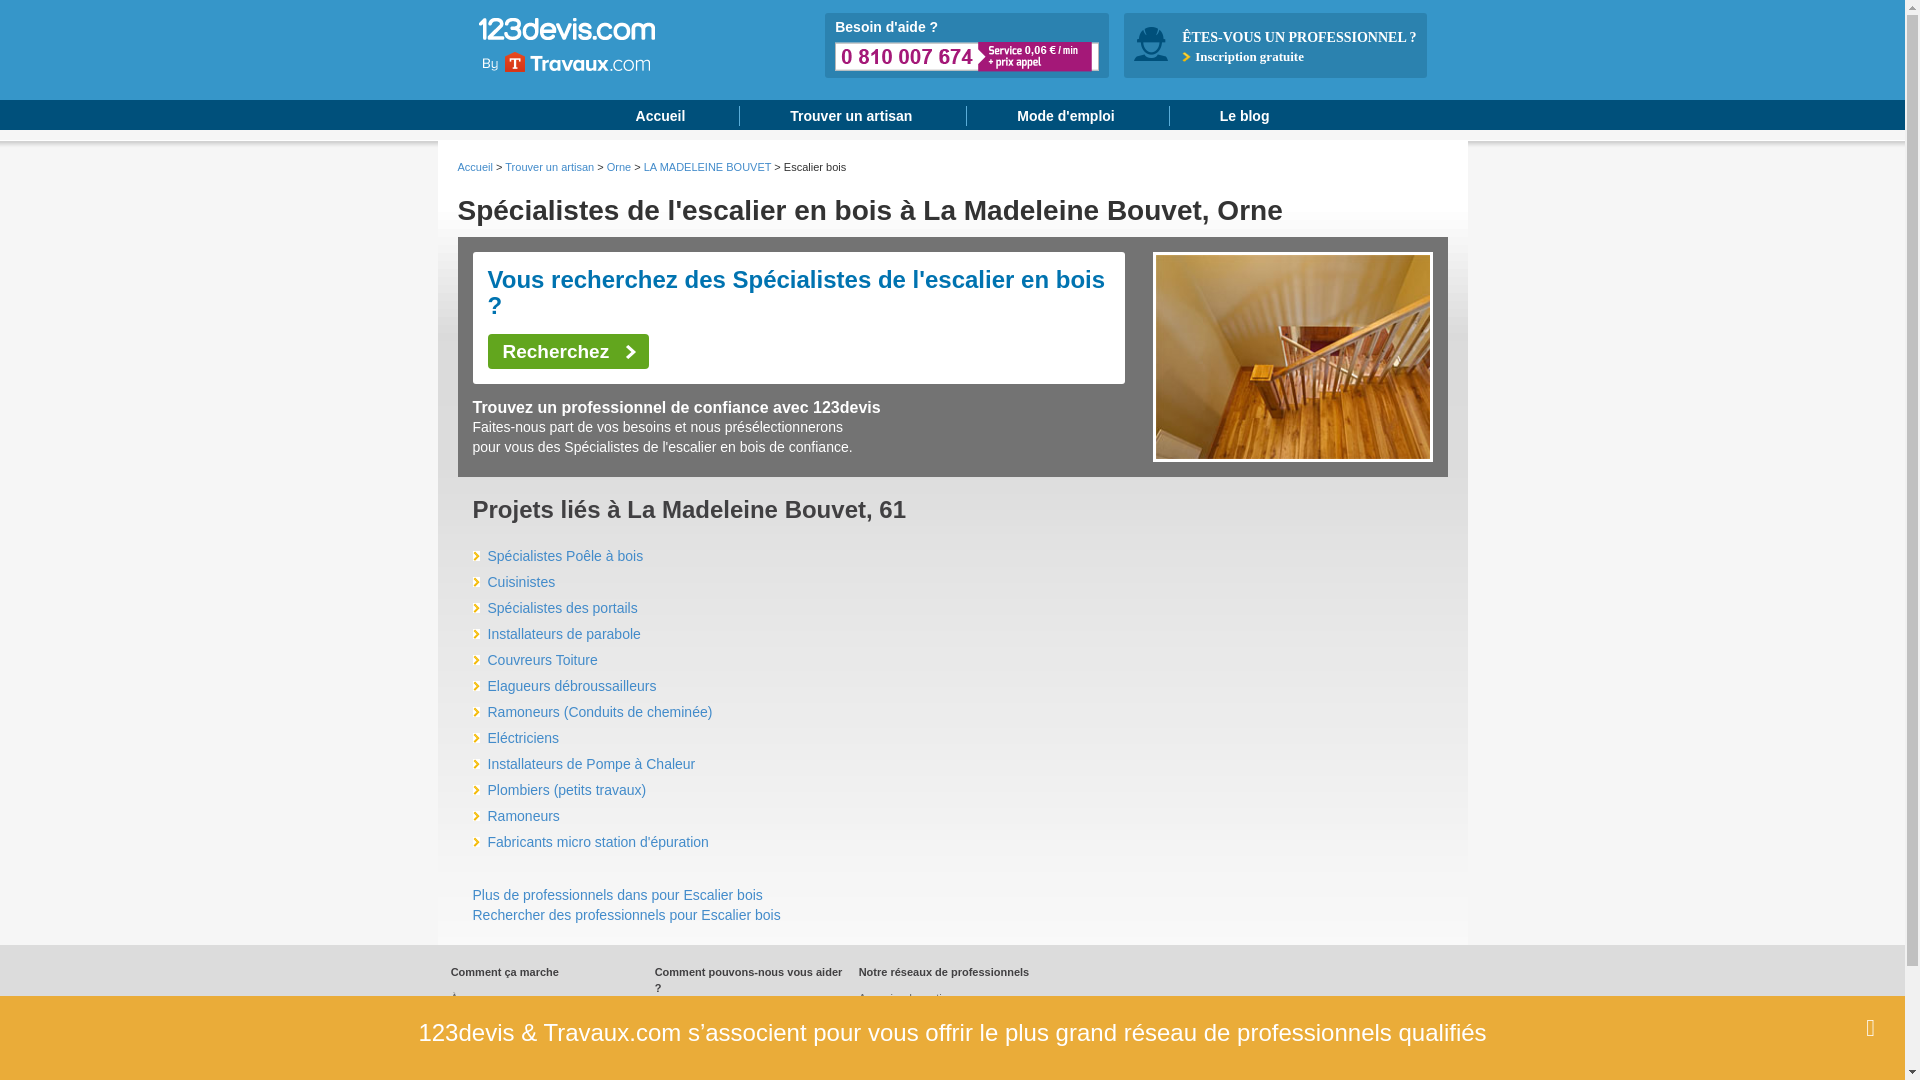 The image size is (1920, 1080). What do you see at coordinates (549, 167) in the screenshot?
I see `Trouver un artisan` at bounding box center [549, 167].